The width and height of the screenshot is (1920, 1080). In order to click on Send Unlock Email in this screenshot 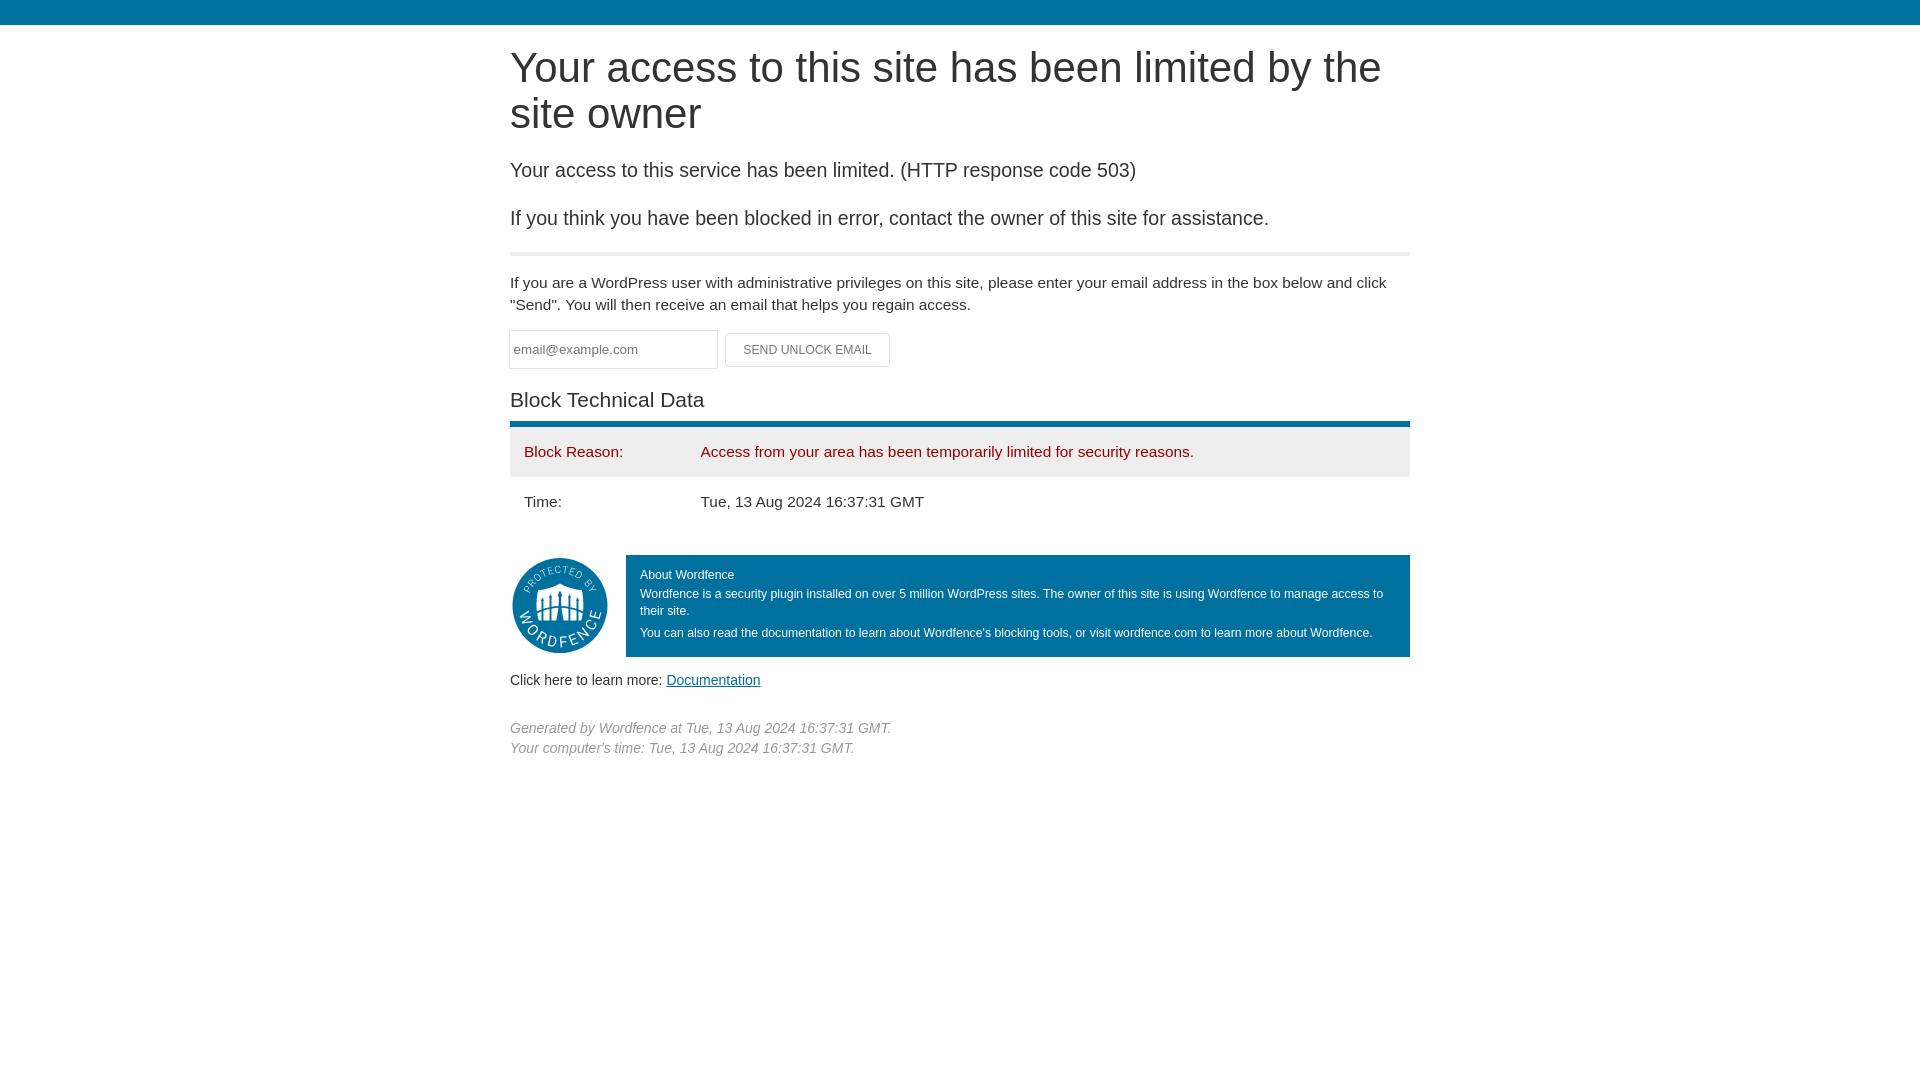, I will do `click(808, 350)`.